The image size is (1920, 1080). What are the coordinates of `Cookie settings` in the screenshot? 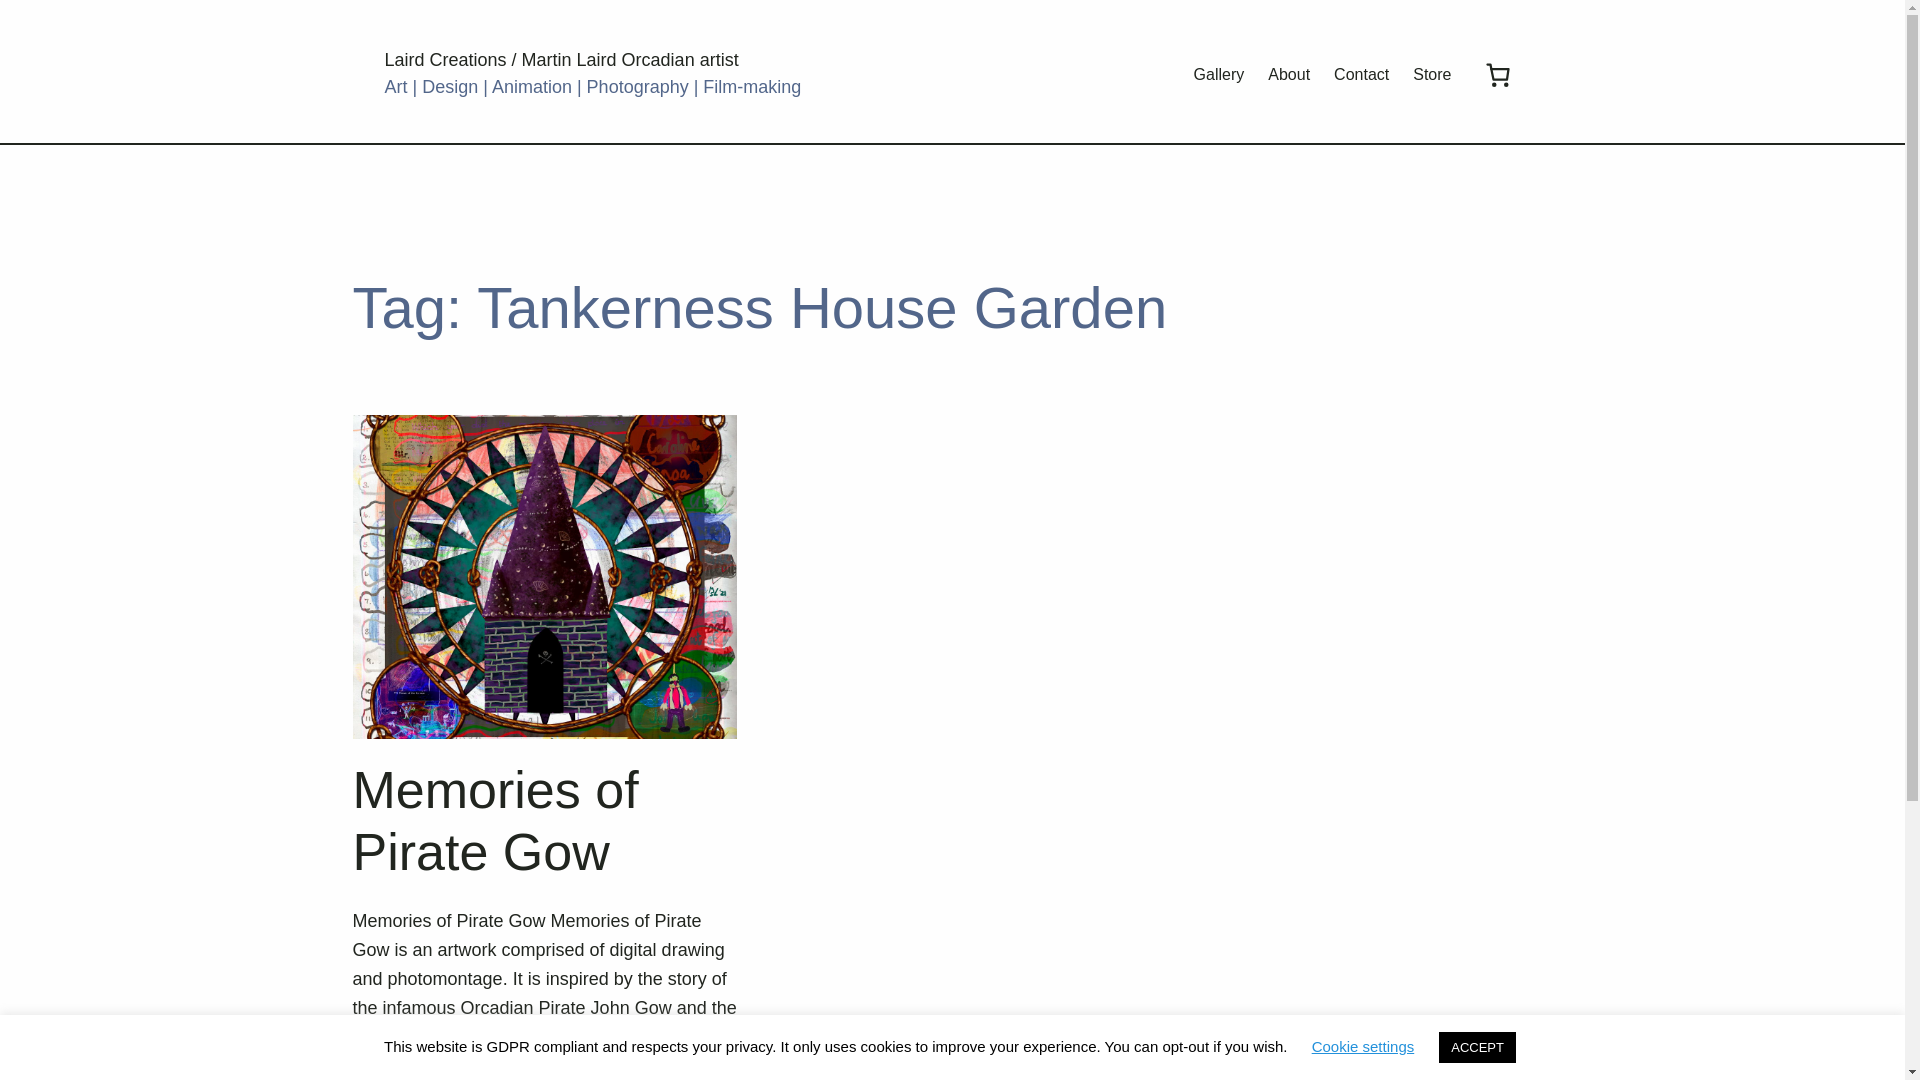 It's located at (1363, 1046).